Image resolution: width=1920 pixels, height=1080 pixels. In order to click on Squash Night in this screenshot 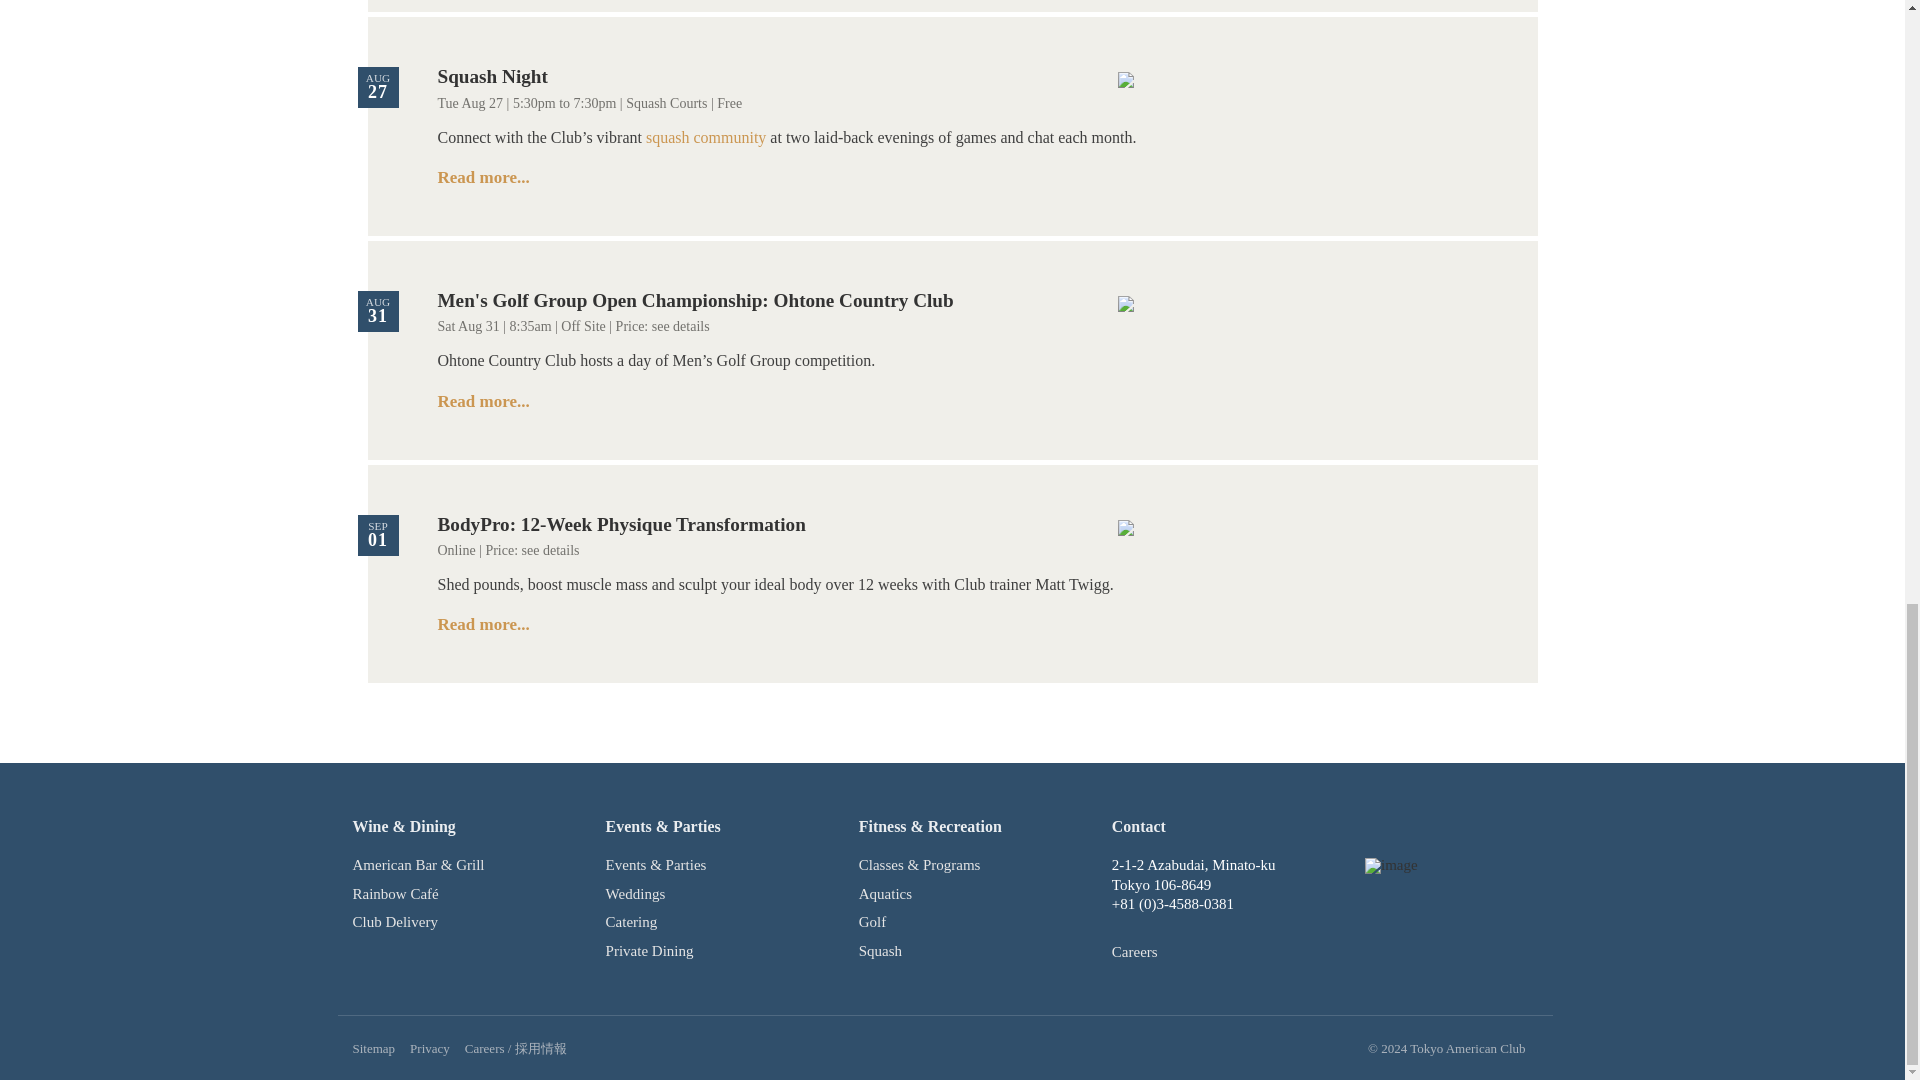, I will do `click(492, 76)`.